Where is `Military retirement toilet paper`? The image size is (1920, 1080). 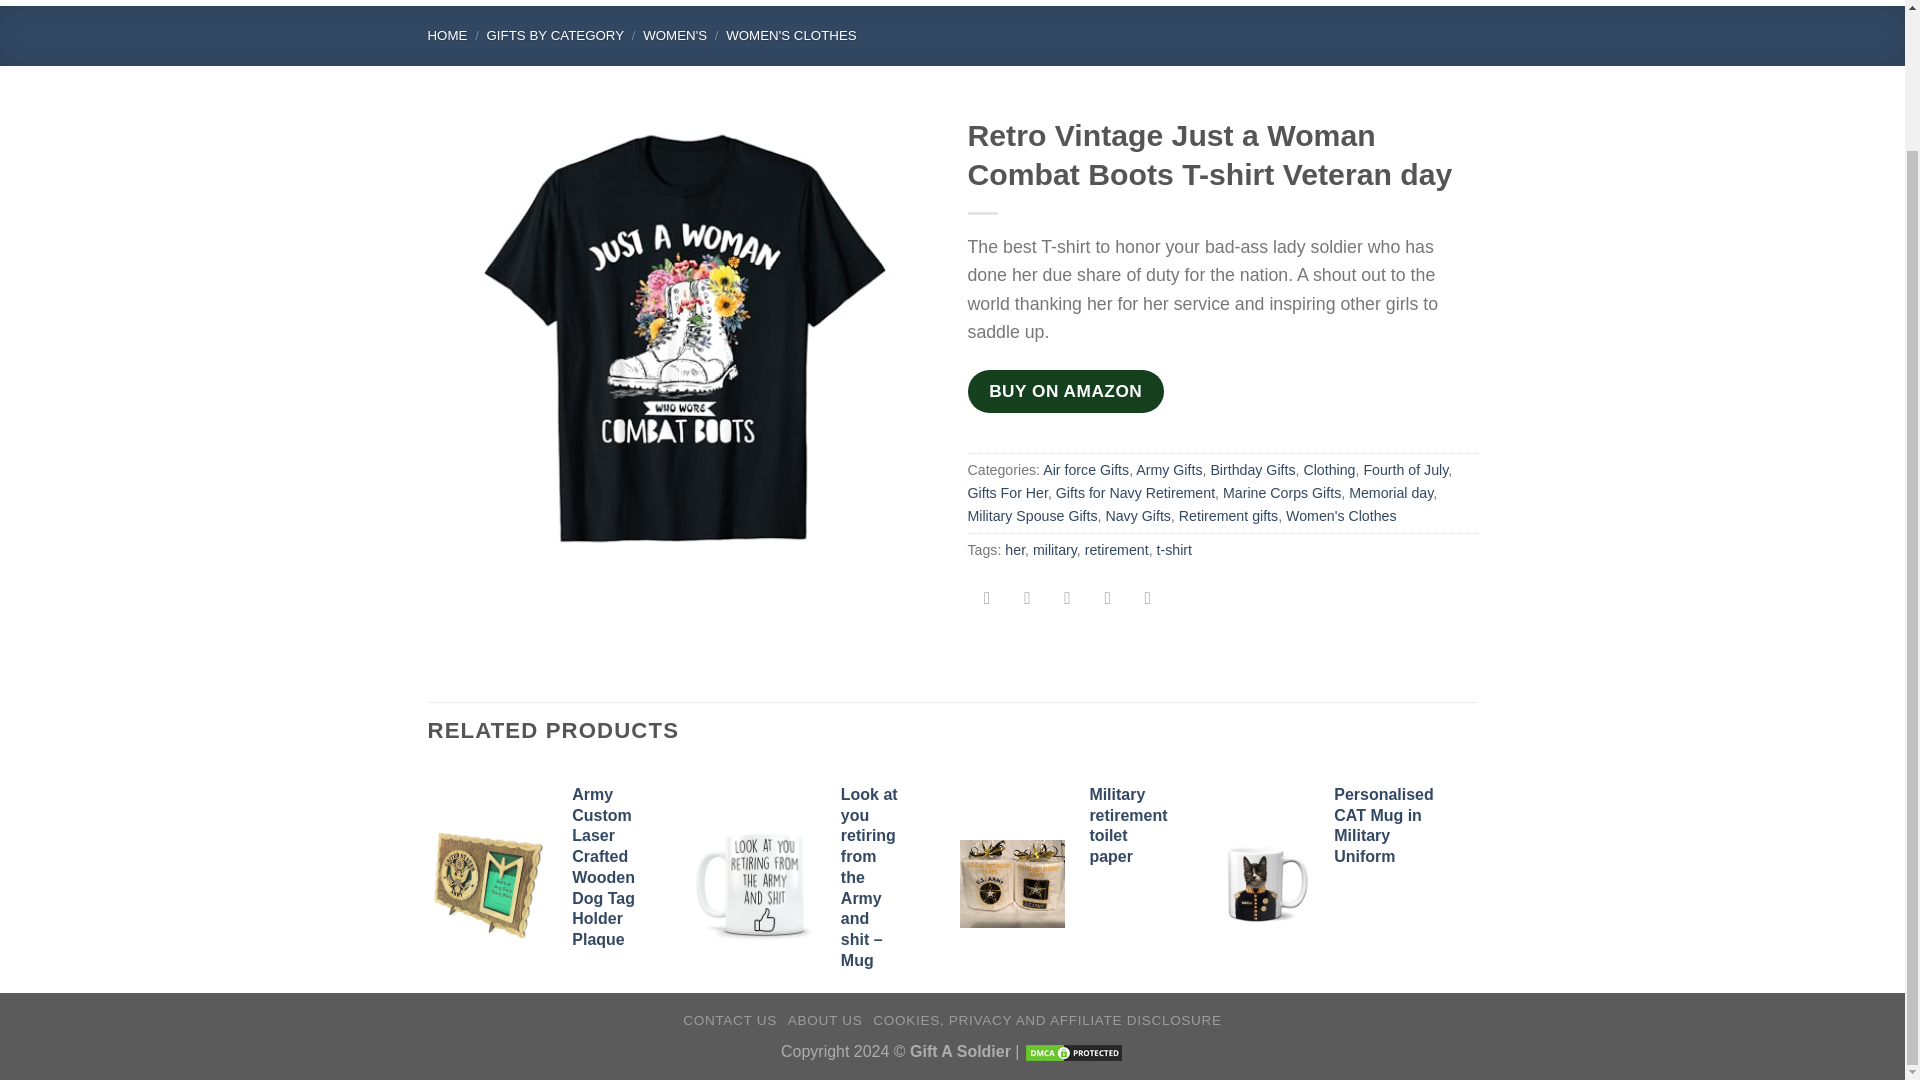 Military retirement toilet paper is located at coordinates (1012, 884).